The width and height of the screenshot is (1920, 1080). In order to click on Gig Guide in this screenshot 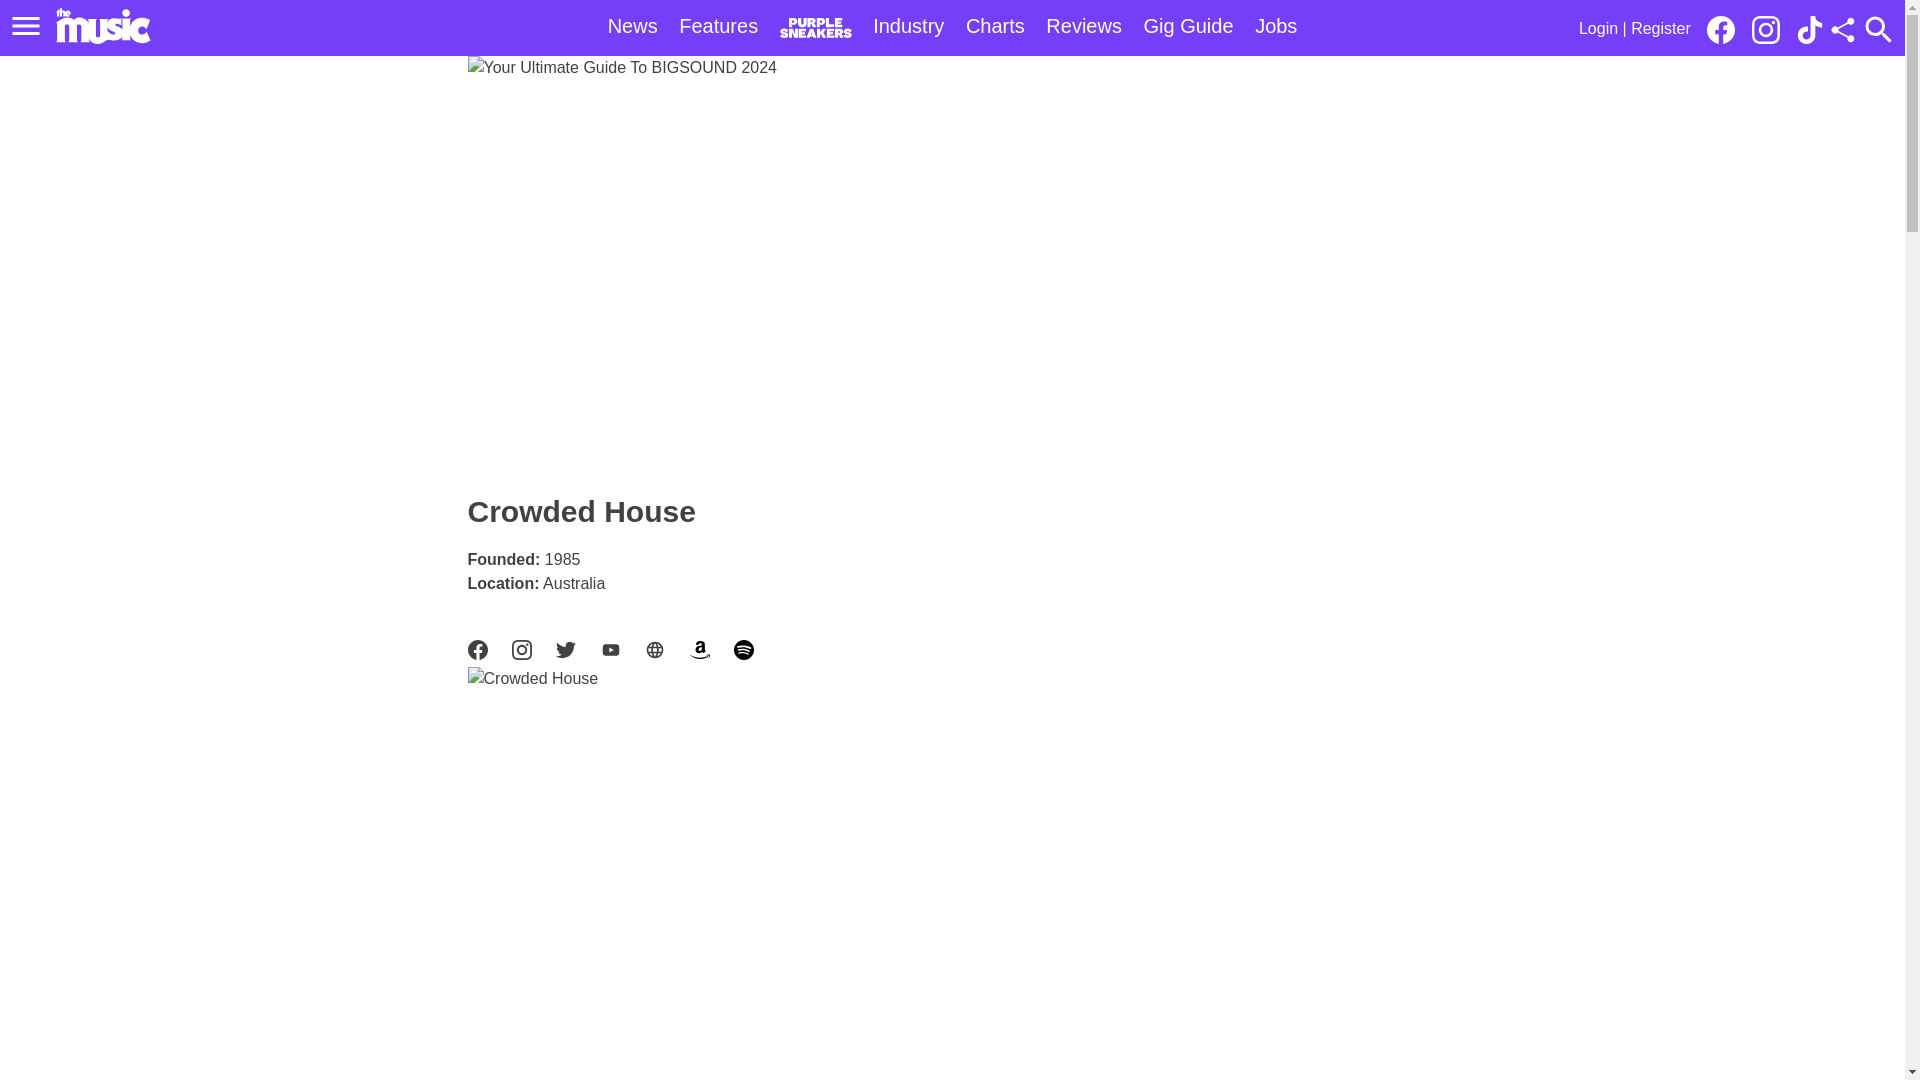, I will do `click(1189, 26)`.